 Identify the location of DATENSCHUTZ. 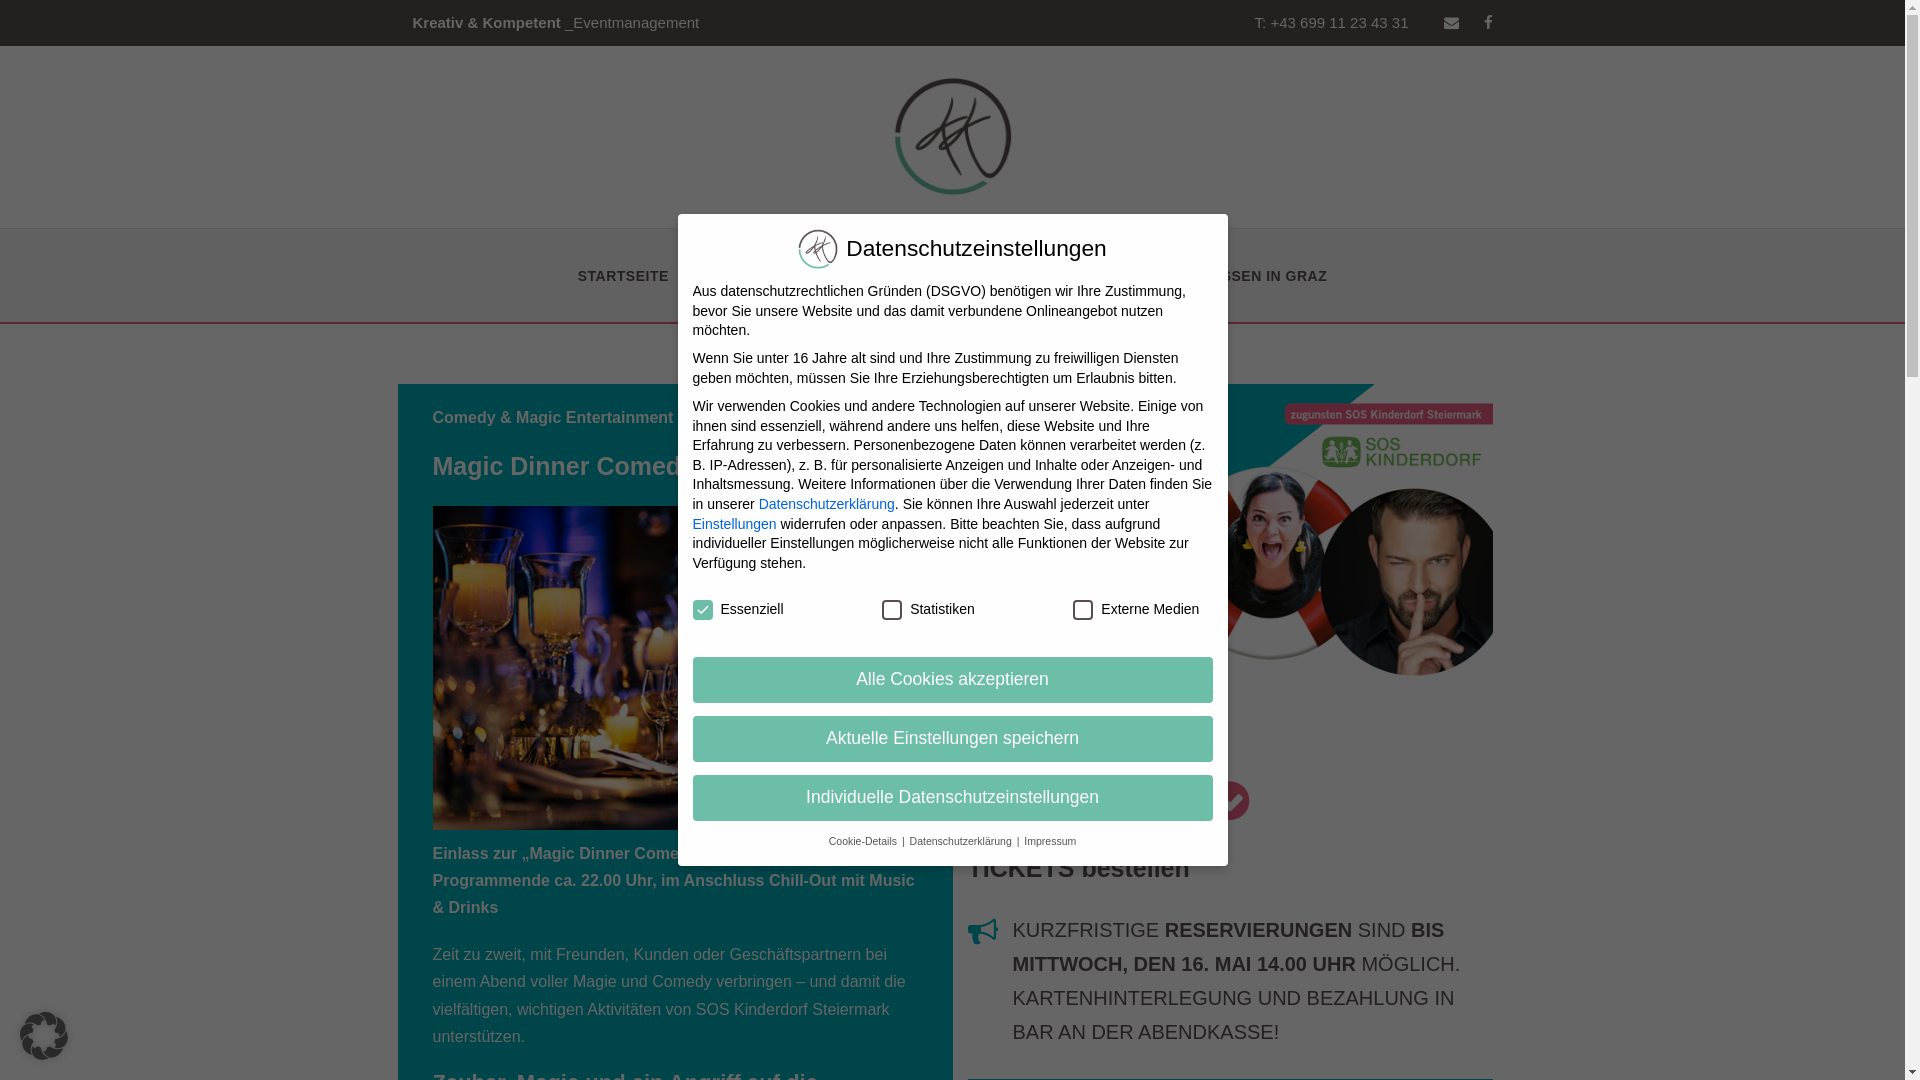
(830, 1029).